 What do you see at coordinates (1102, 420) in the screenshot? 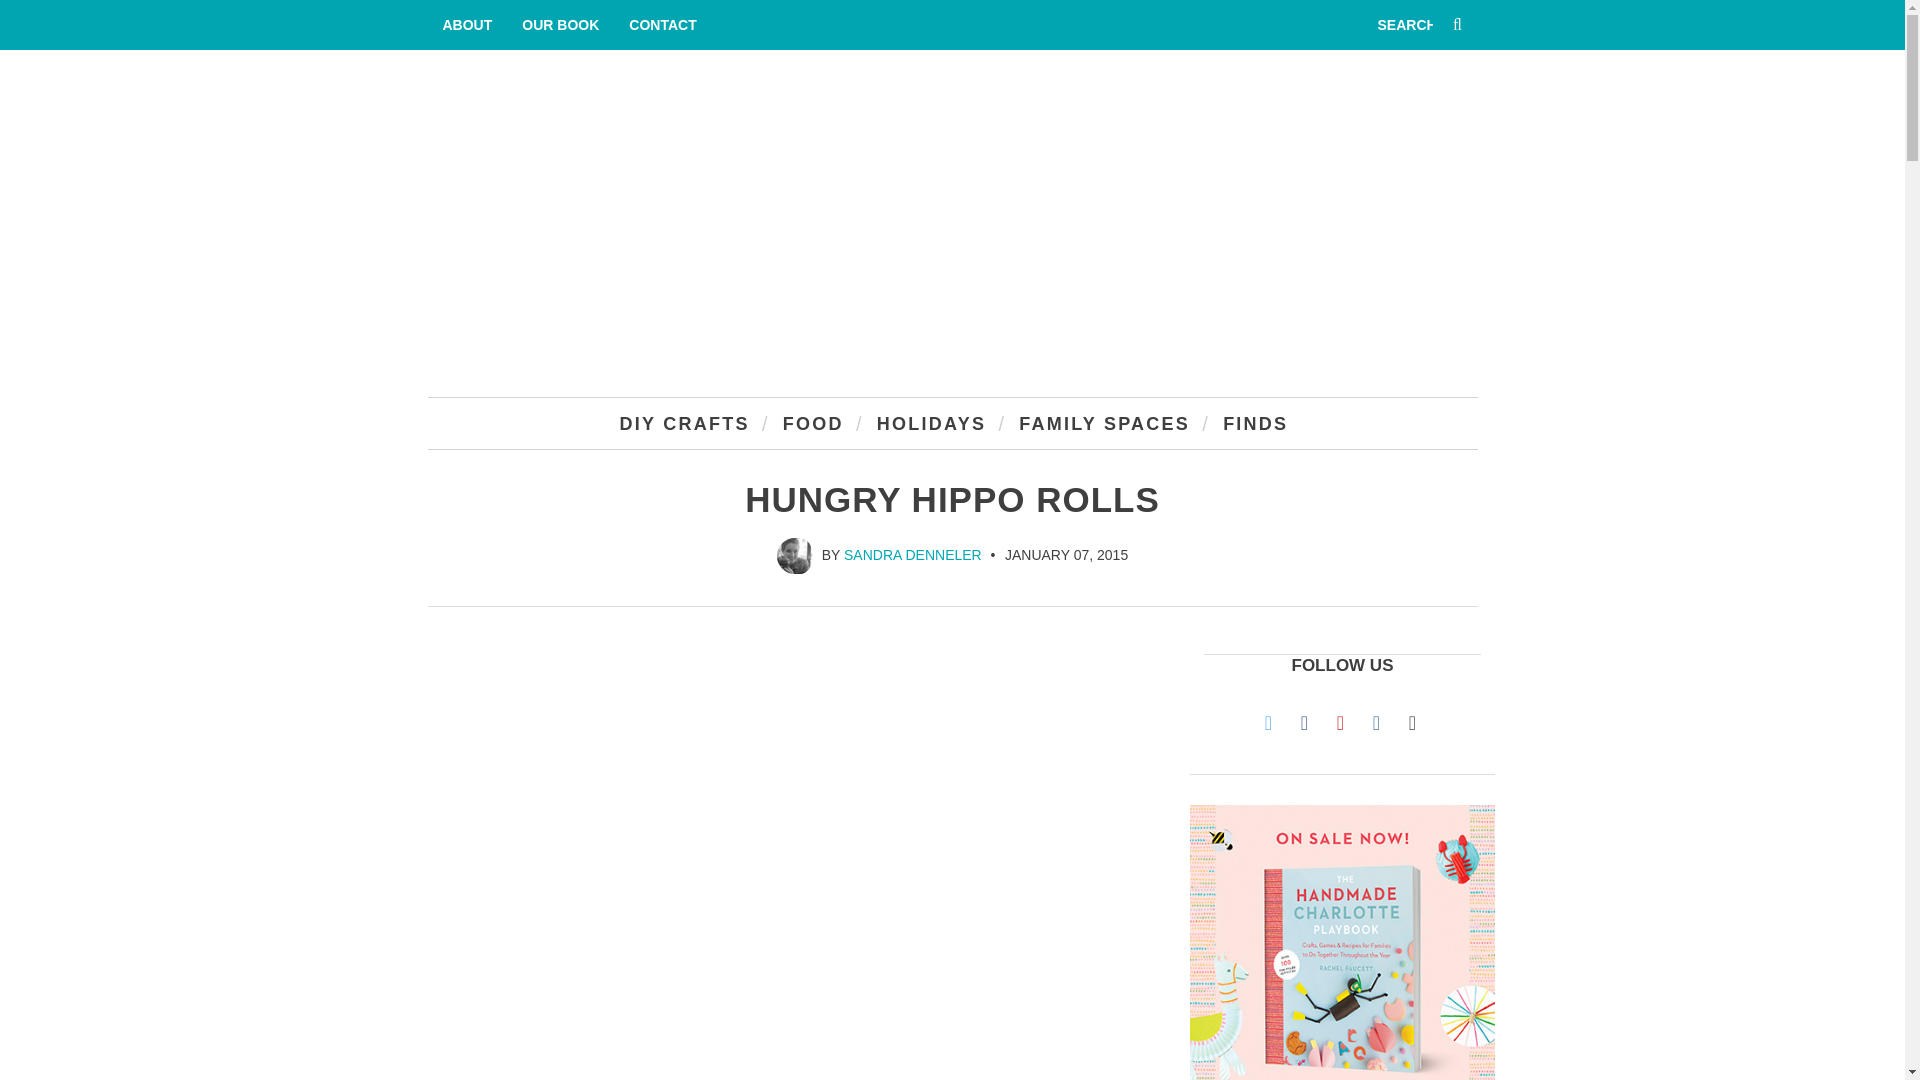
I see `FAMILY SPACES` at bounding box center [1102, 420].